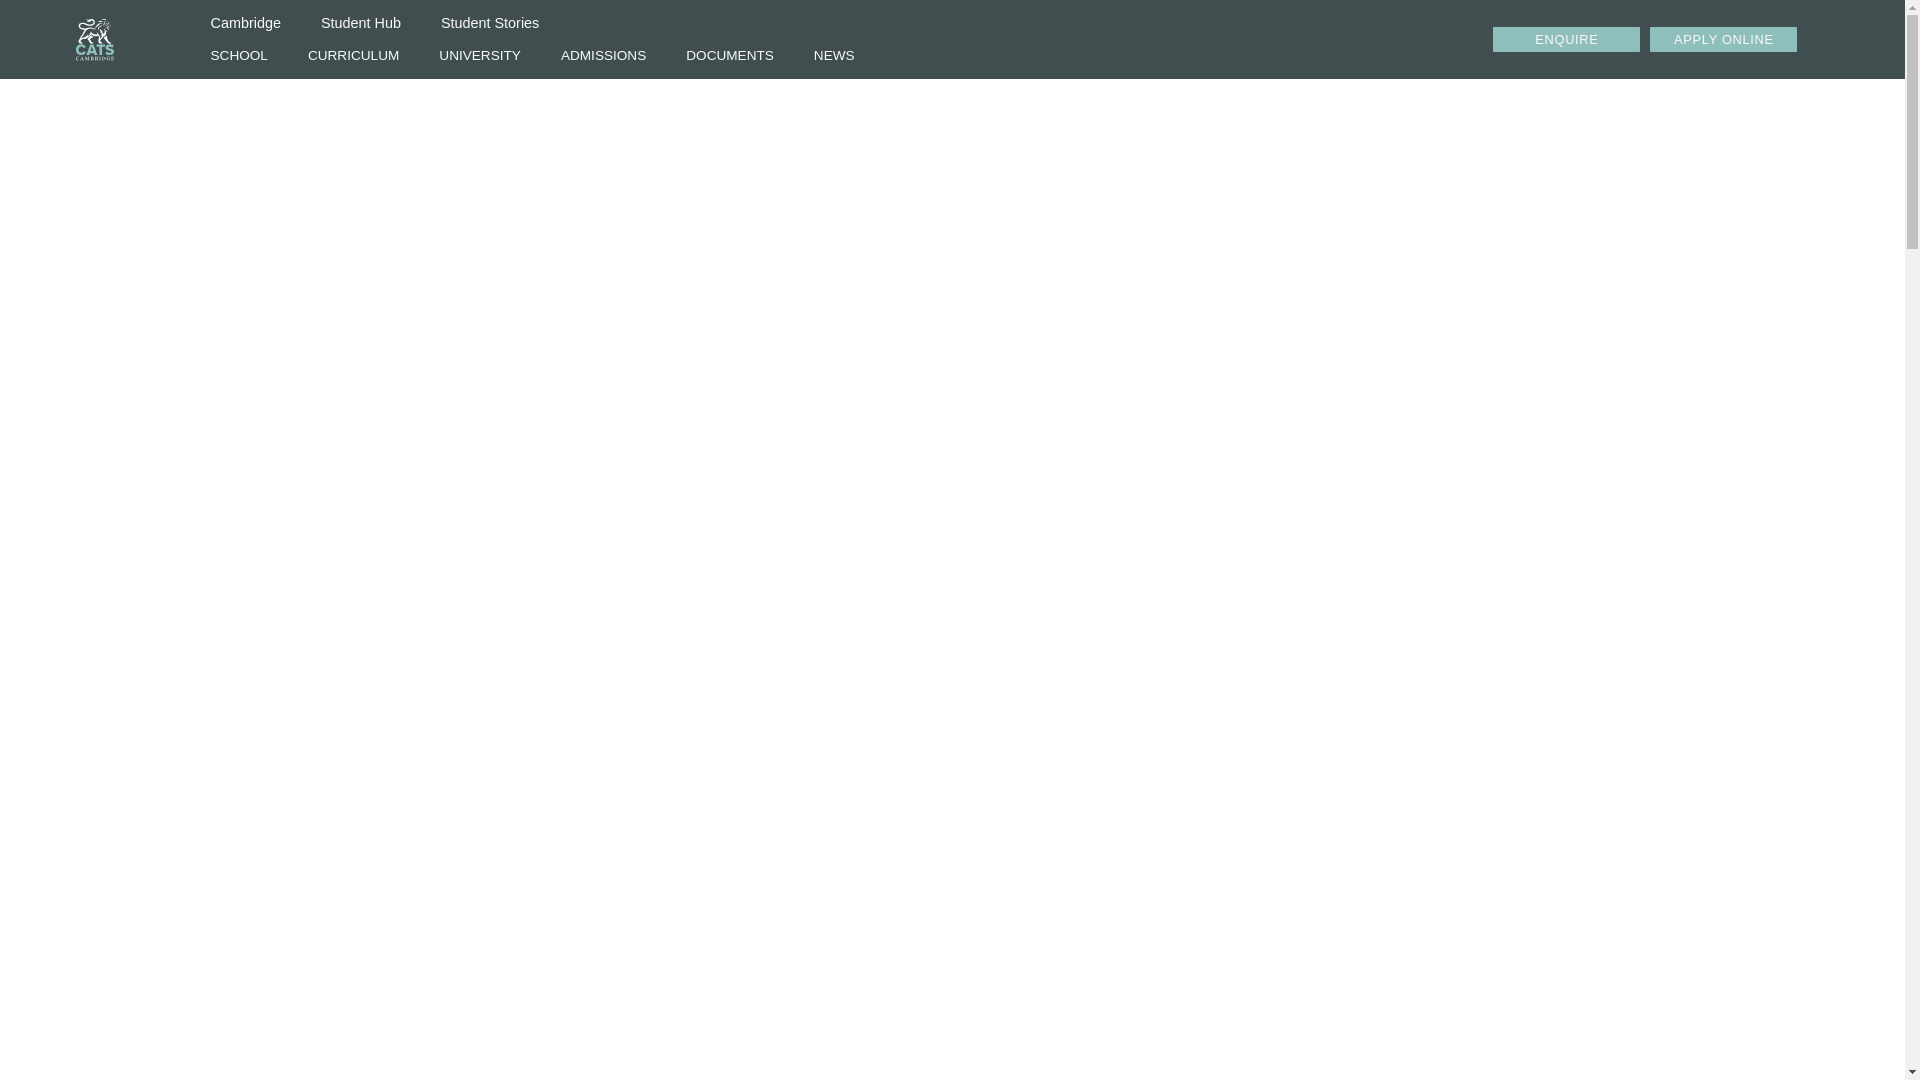 Image resolution: width=1920 pixels, height=1080 pixels. Describe the element at coordinates (480, 56) in the screenshot. I see `UNIVERSITY` at that location.